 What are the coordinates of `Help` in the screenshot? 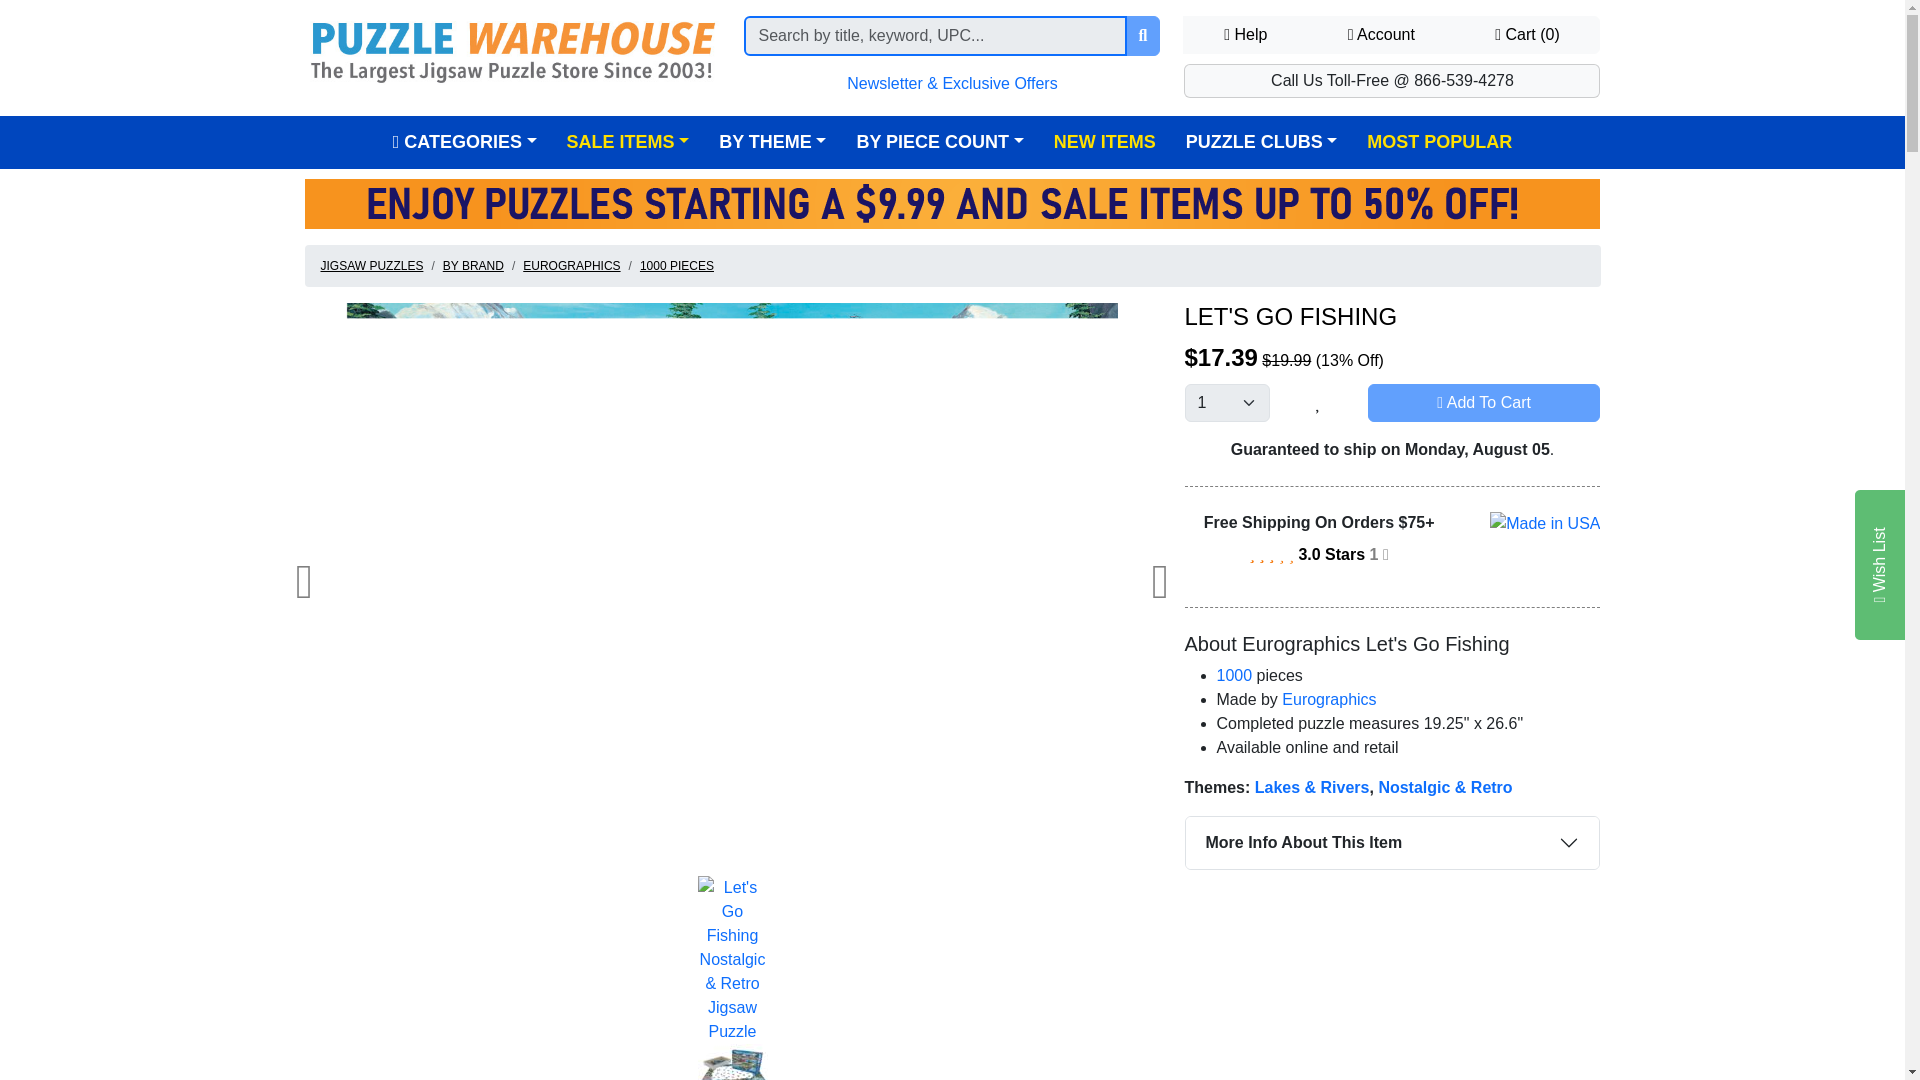 It's located at (1244, 35).